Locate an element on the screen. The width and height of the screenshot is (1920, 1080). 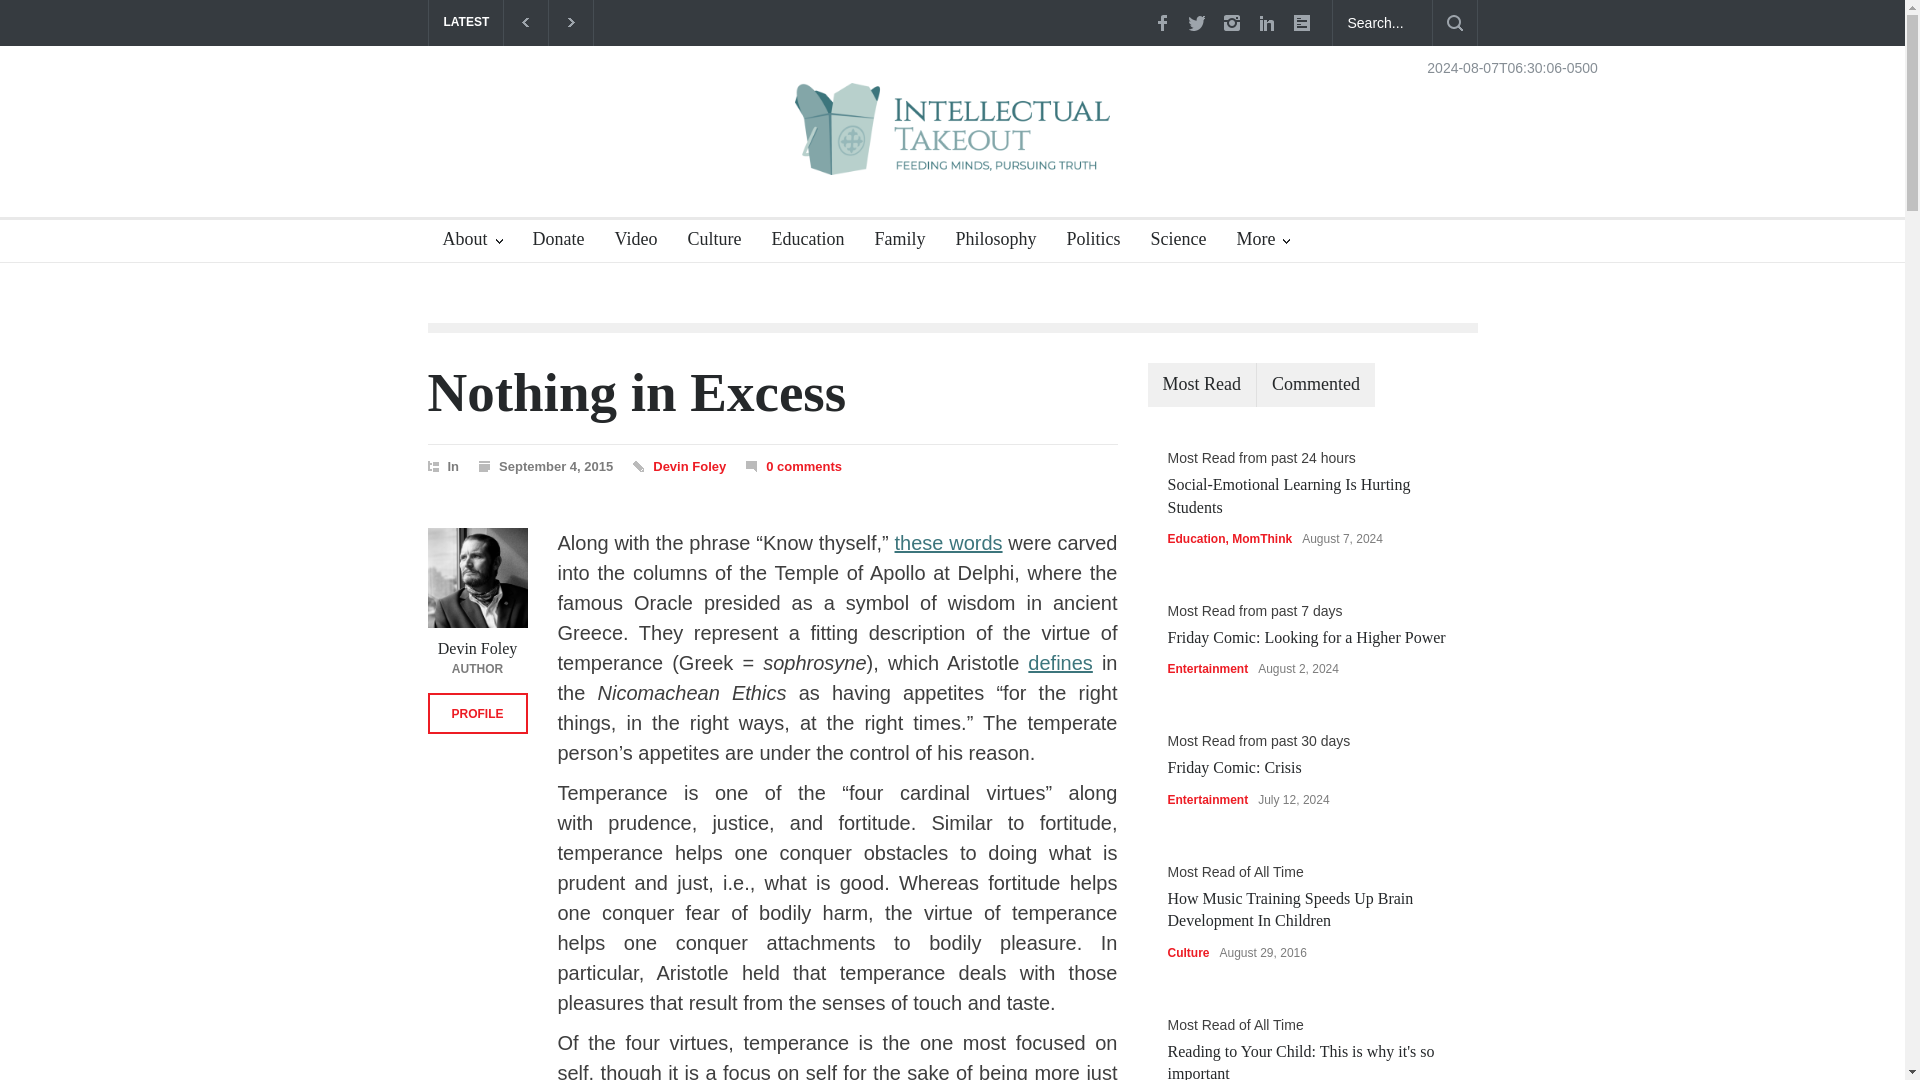
0 comments is located at coordinates (804, 466).